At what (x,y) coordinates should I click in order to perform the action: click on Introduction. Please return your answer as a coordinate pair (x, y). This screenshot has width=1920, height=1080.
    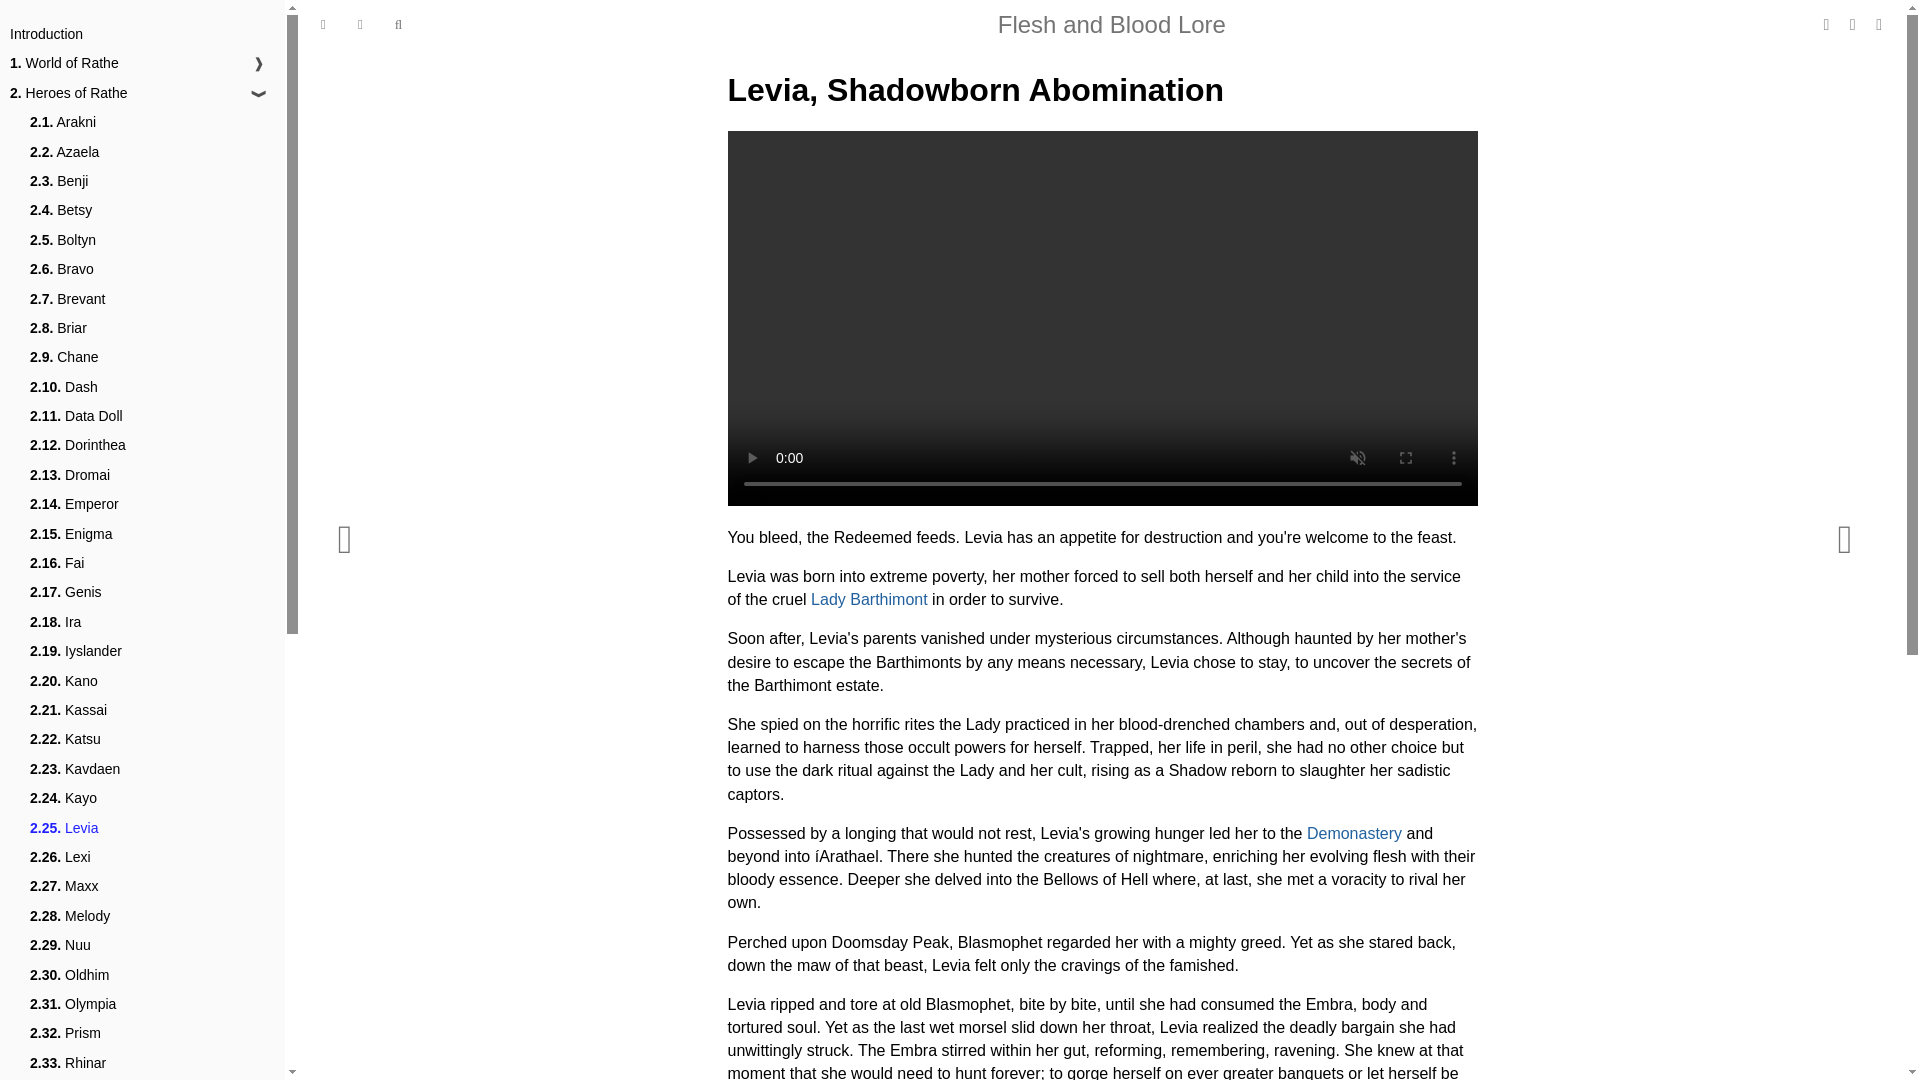
    Looking at the image, I should click on (46, 34).